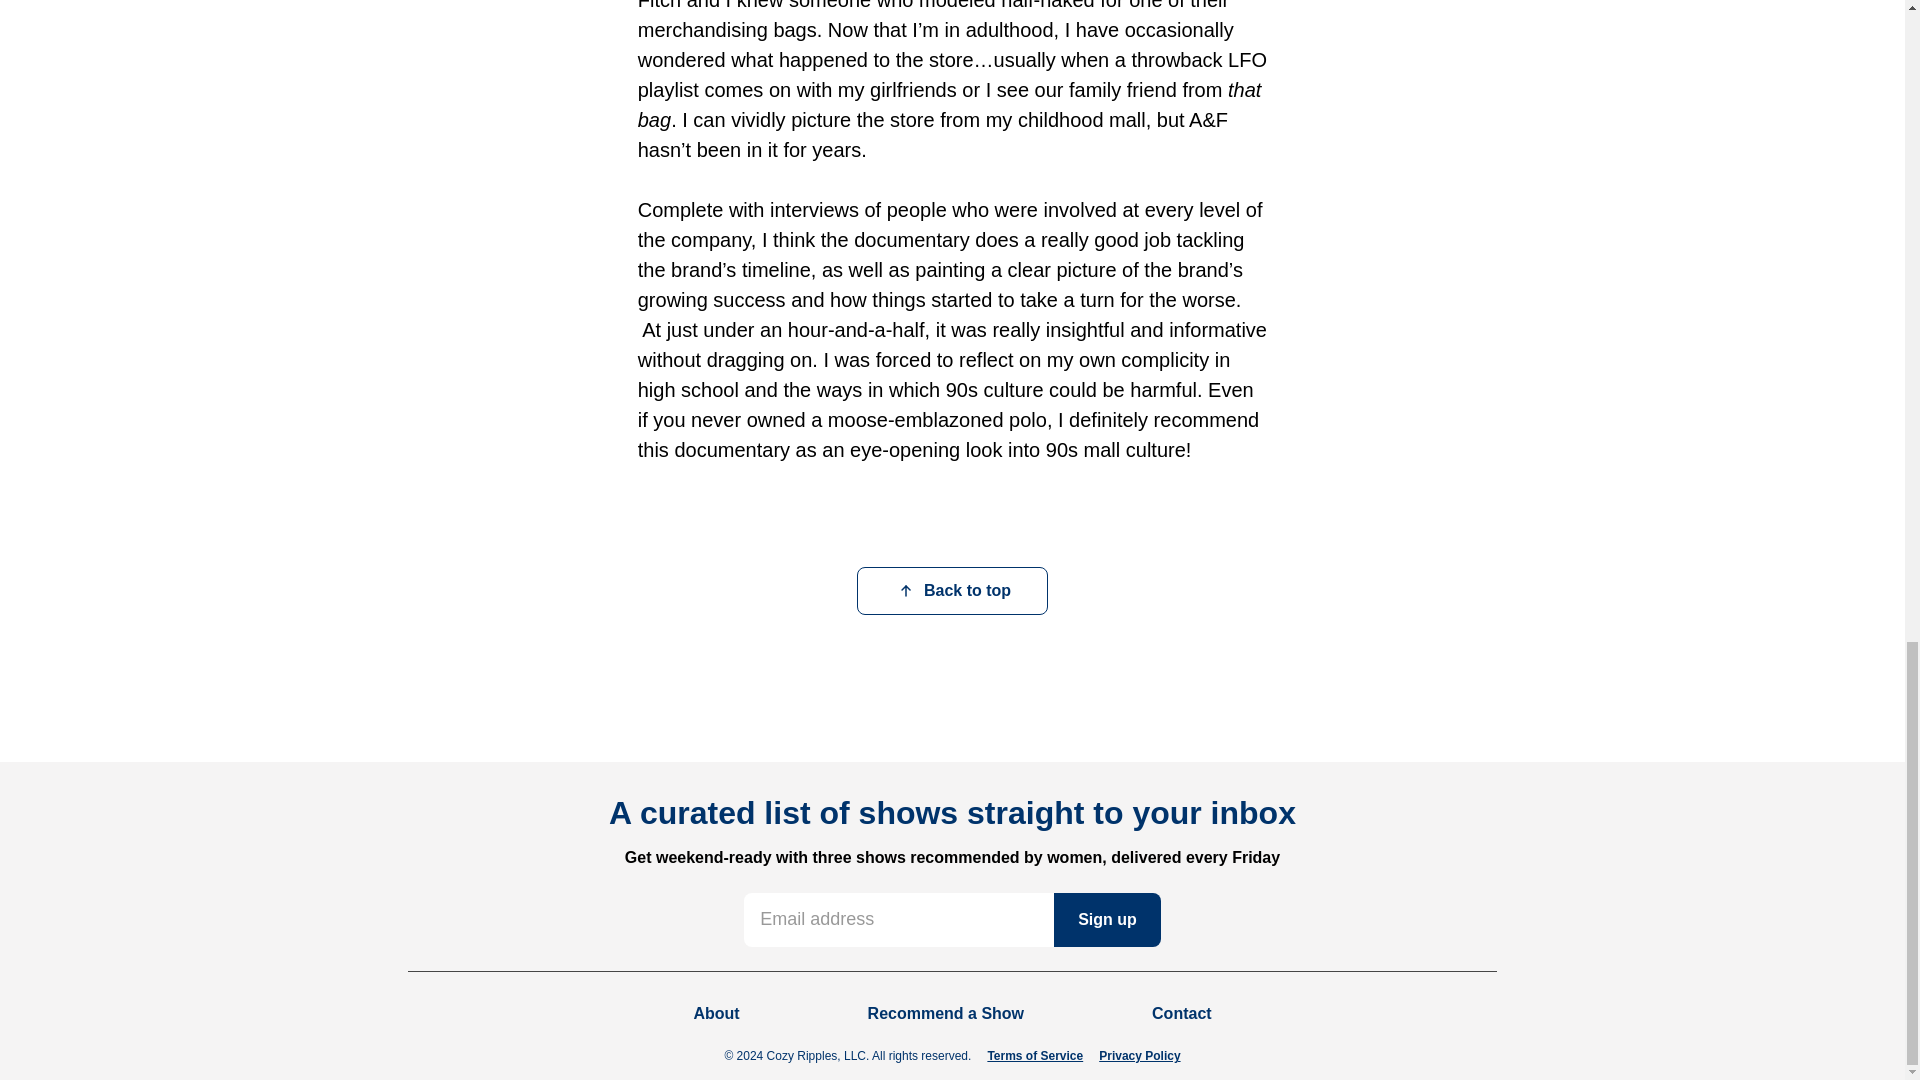 This screenshot has width=1920, height=1080. I want to click on Sign up, so click(1108, 920).